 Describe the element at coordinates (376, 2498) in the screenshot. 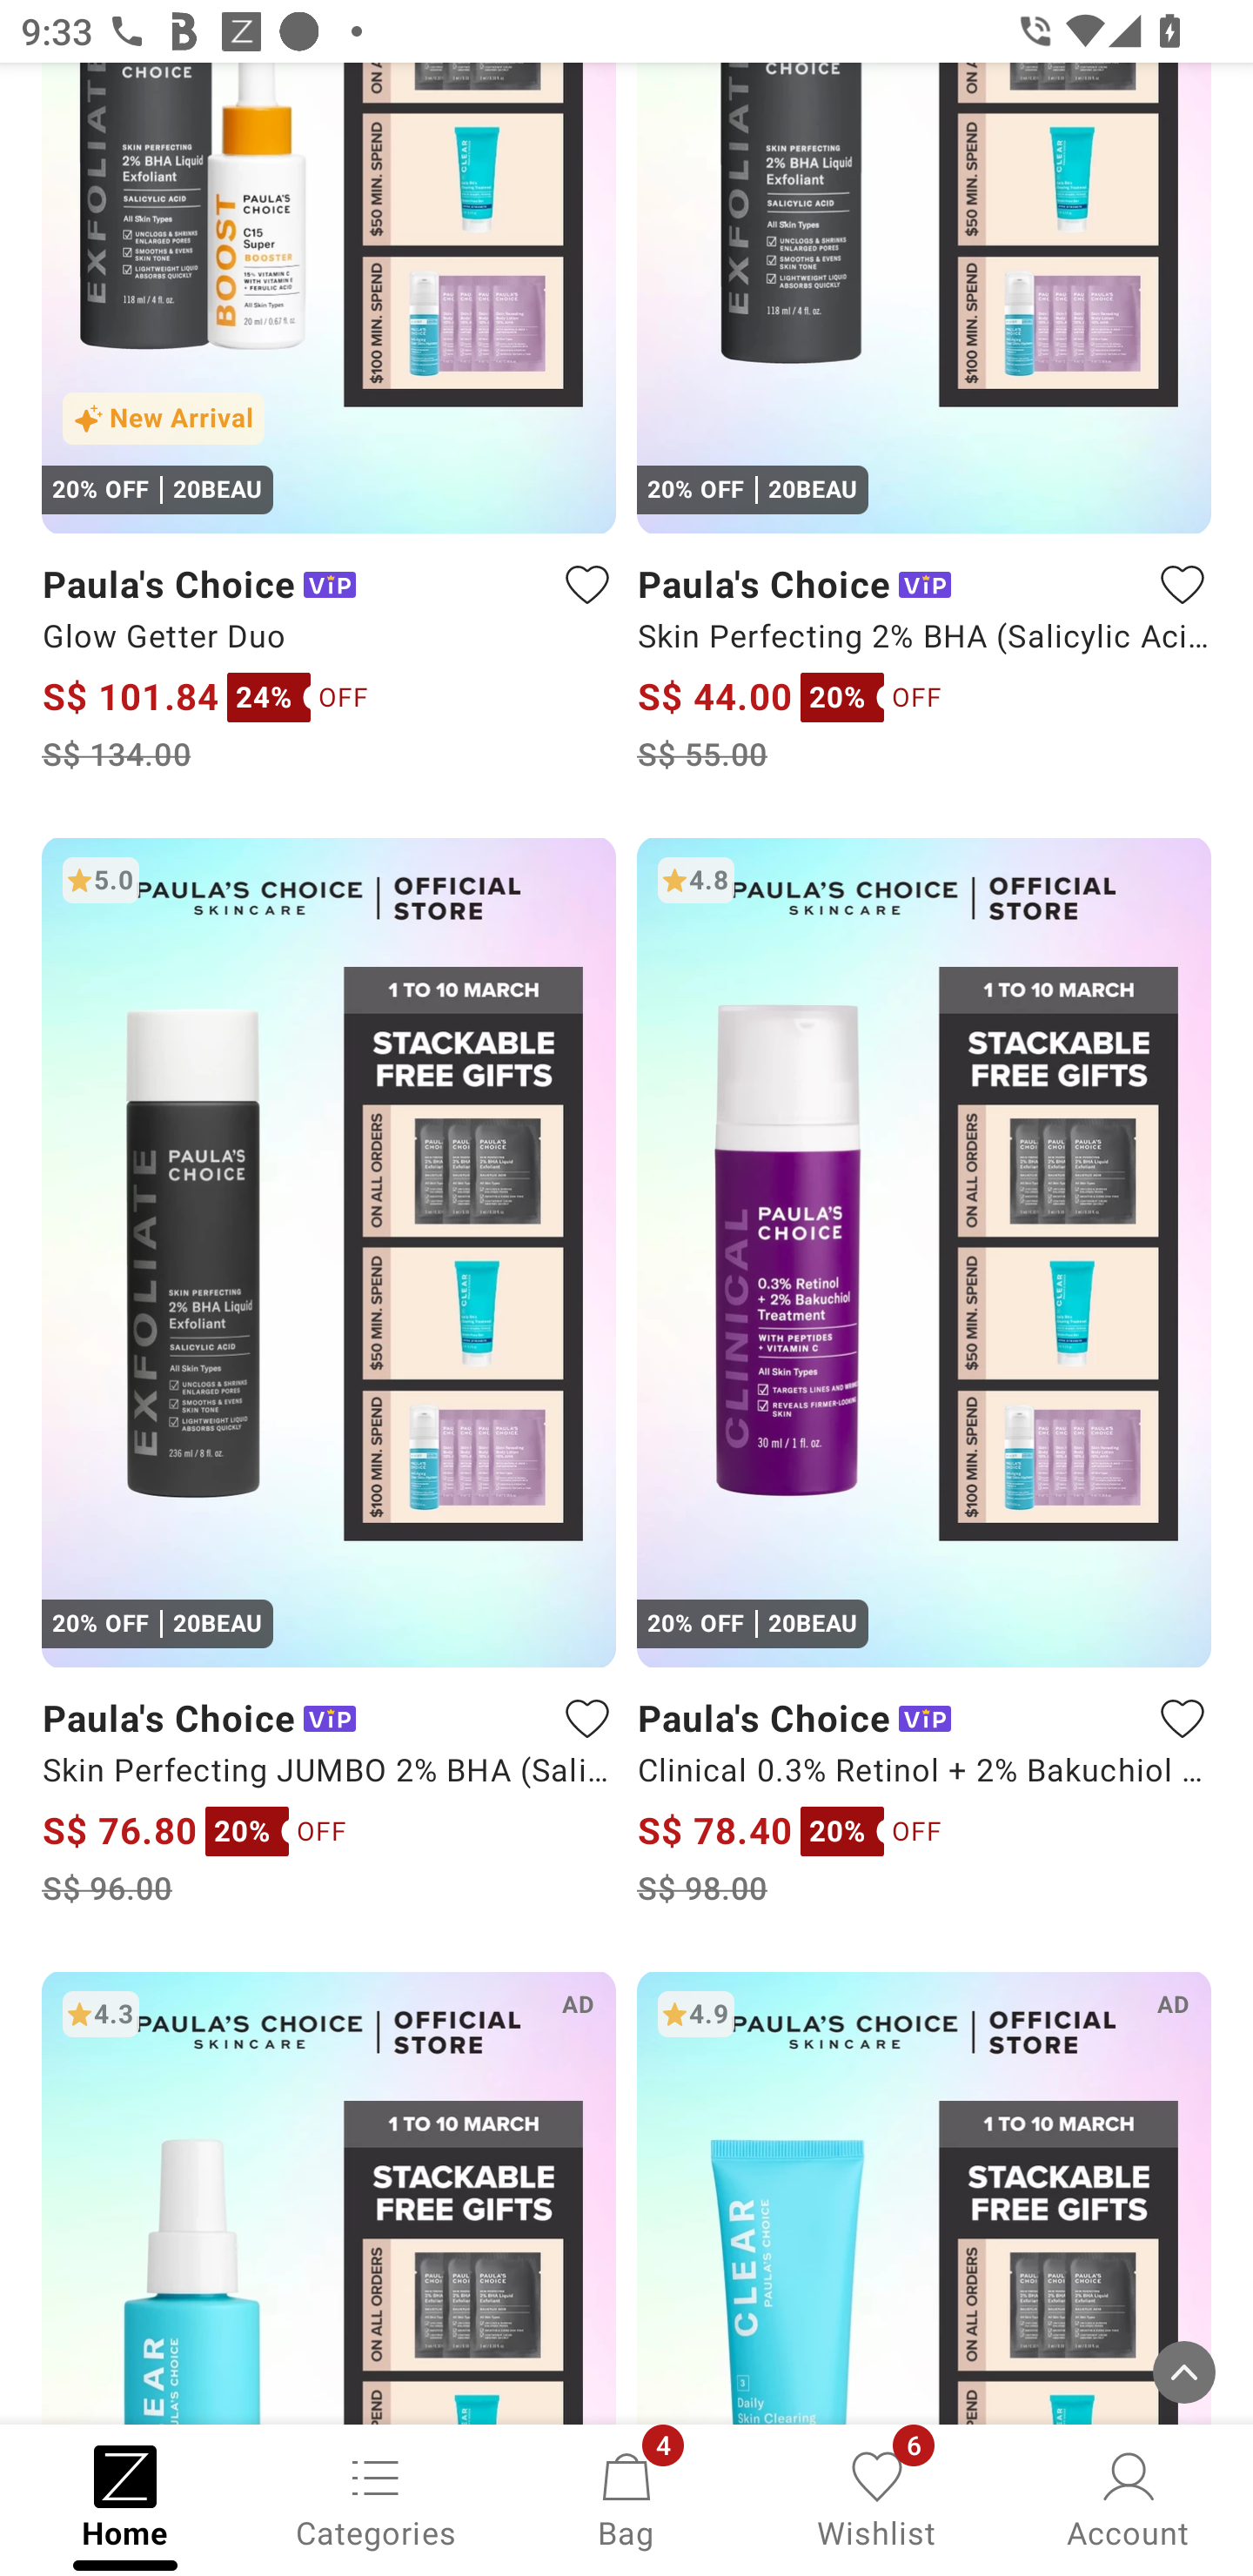

I see `Categories` at that location.